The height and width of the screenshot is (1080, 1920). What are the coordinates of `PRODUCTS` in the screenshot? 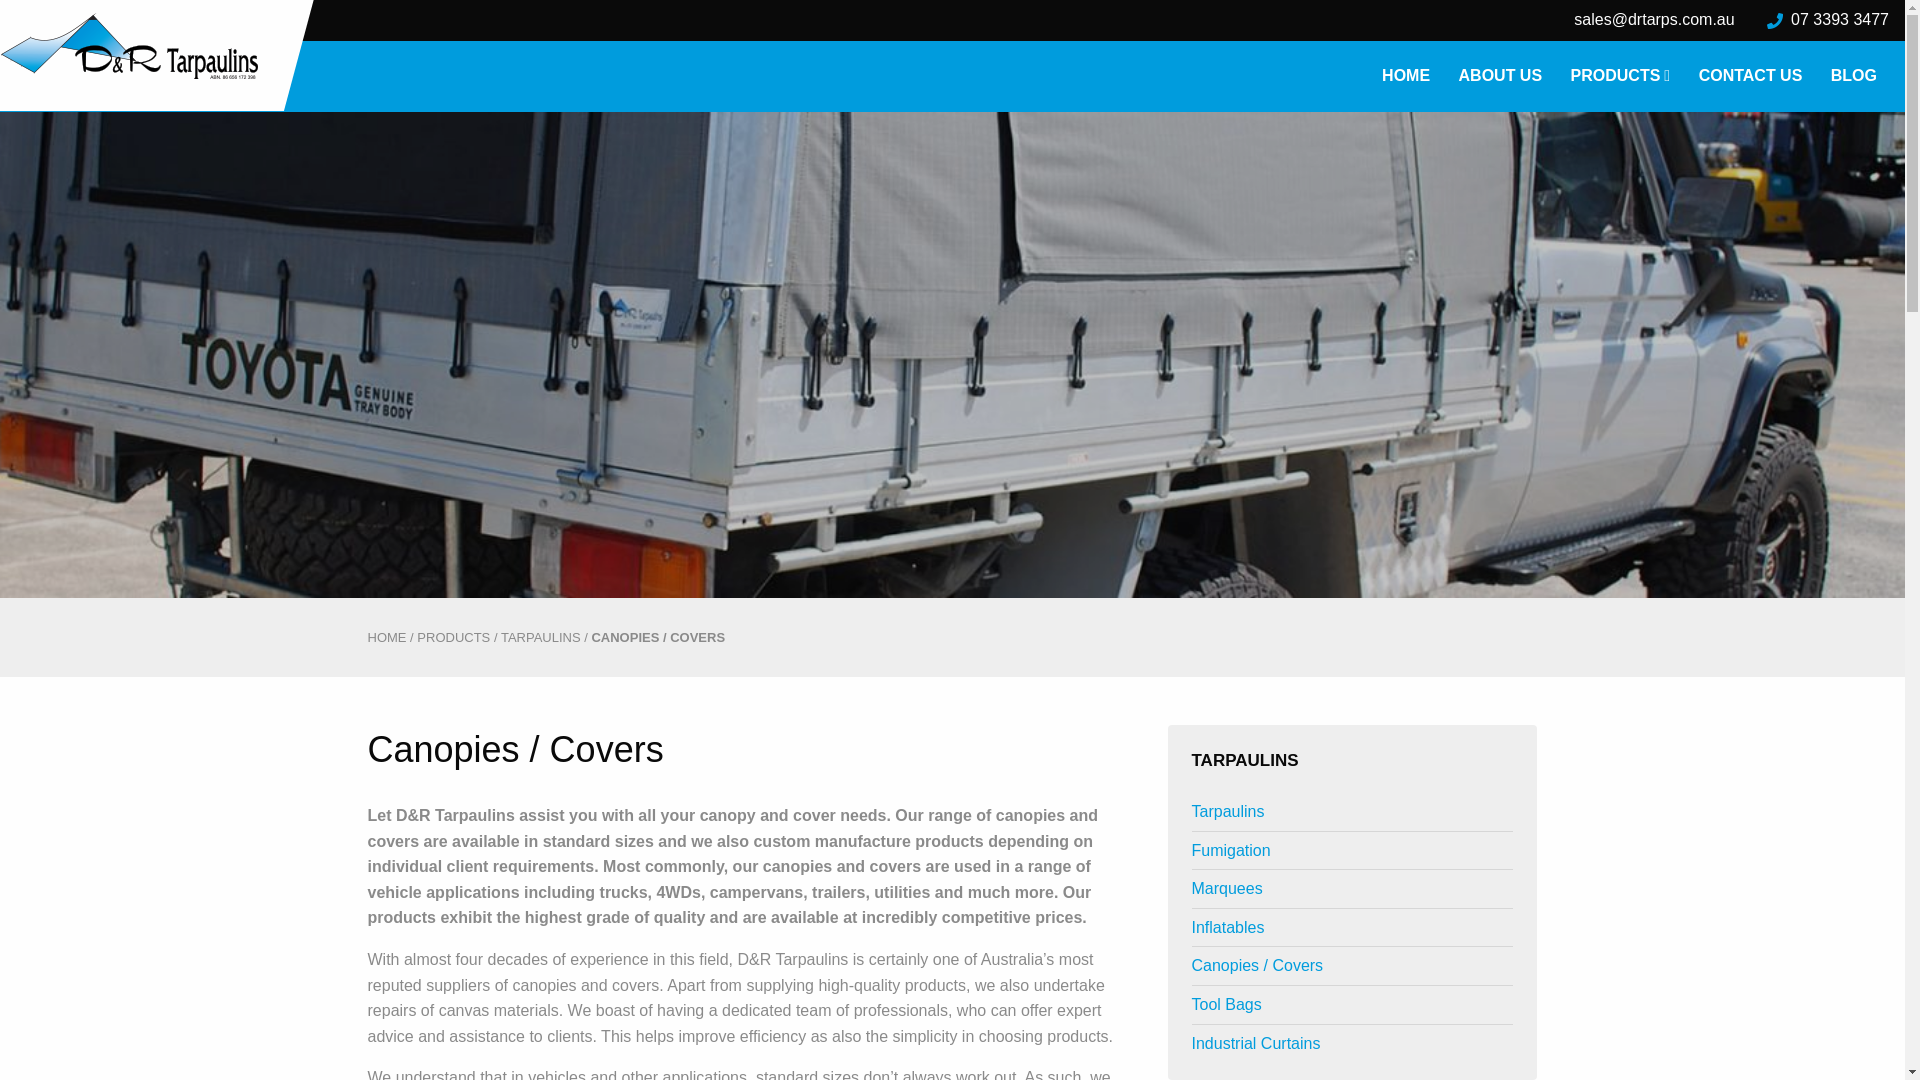 It's located at (453, 638).